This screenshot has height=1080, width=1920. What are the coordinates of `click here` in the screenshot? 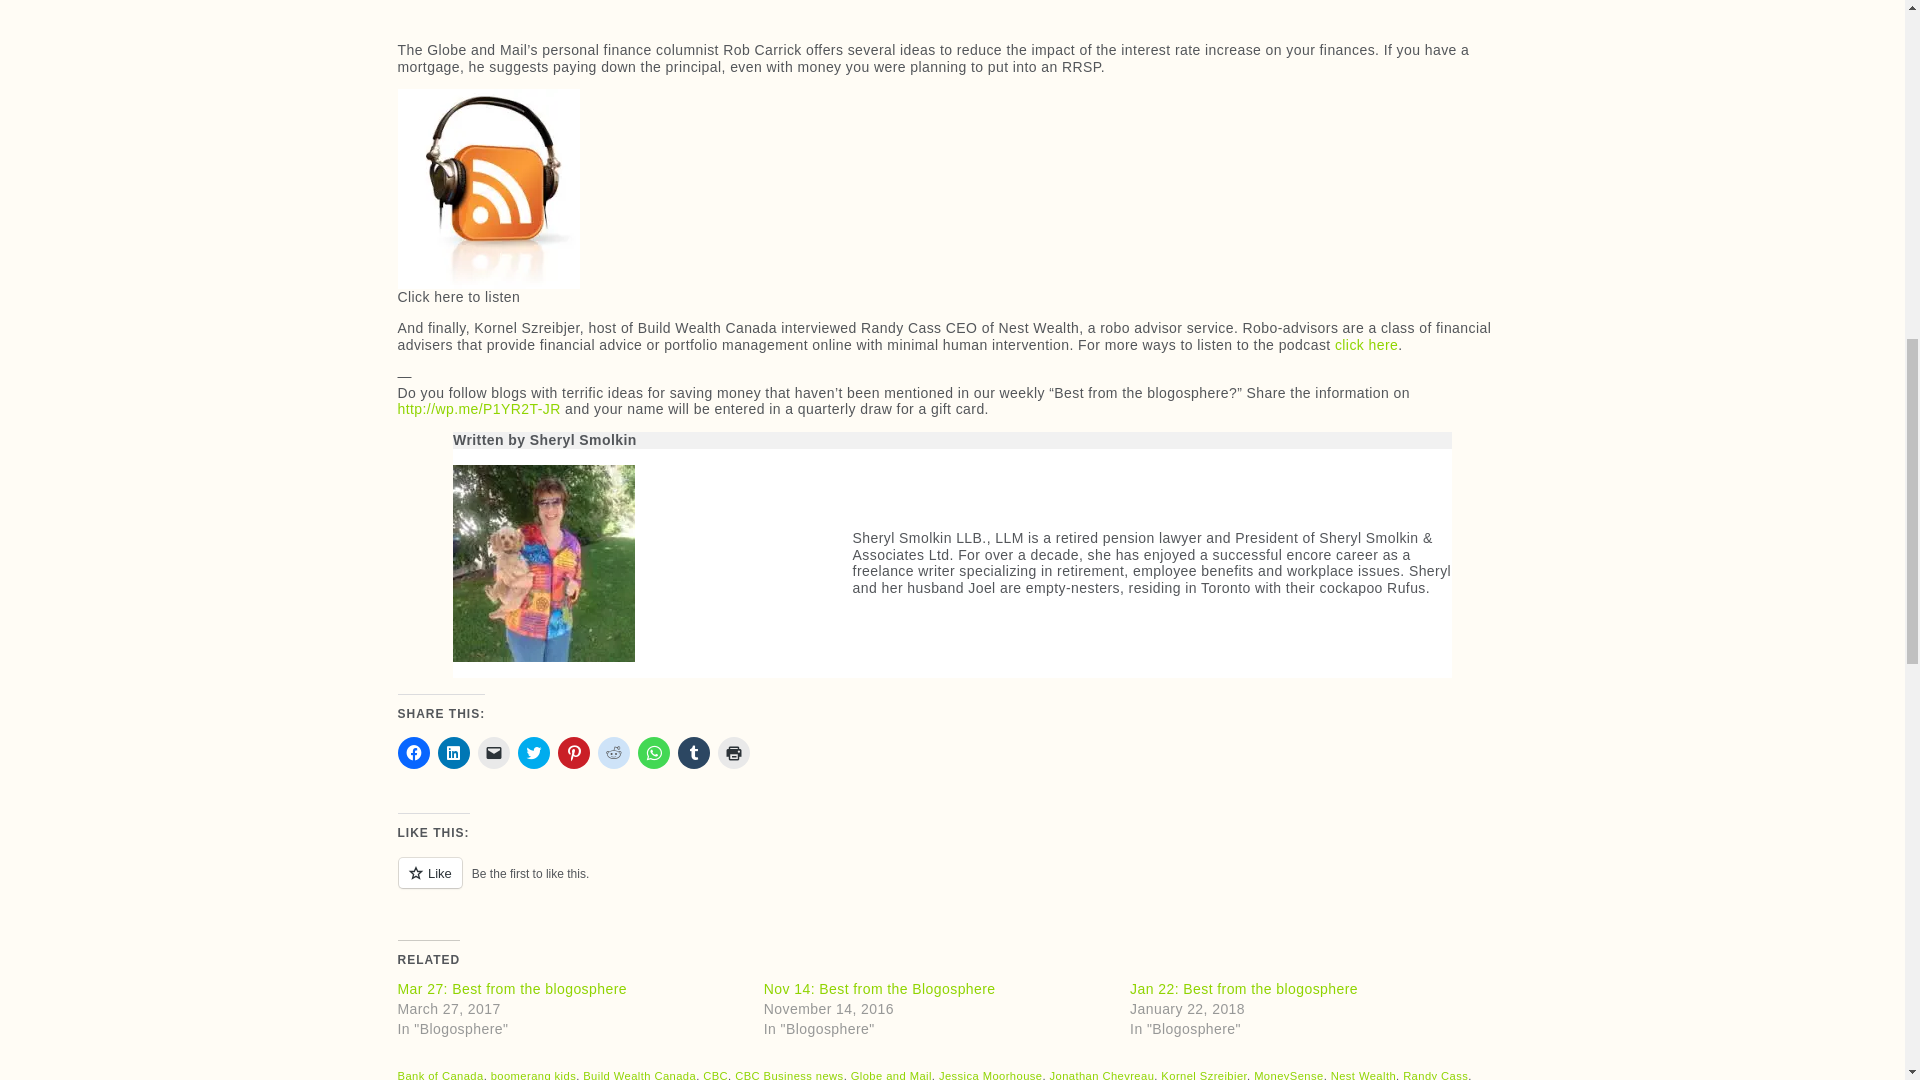 It's located at (1366, 344).